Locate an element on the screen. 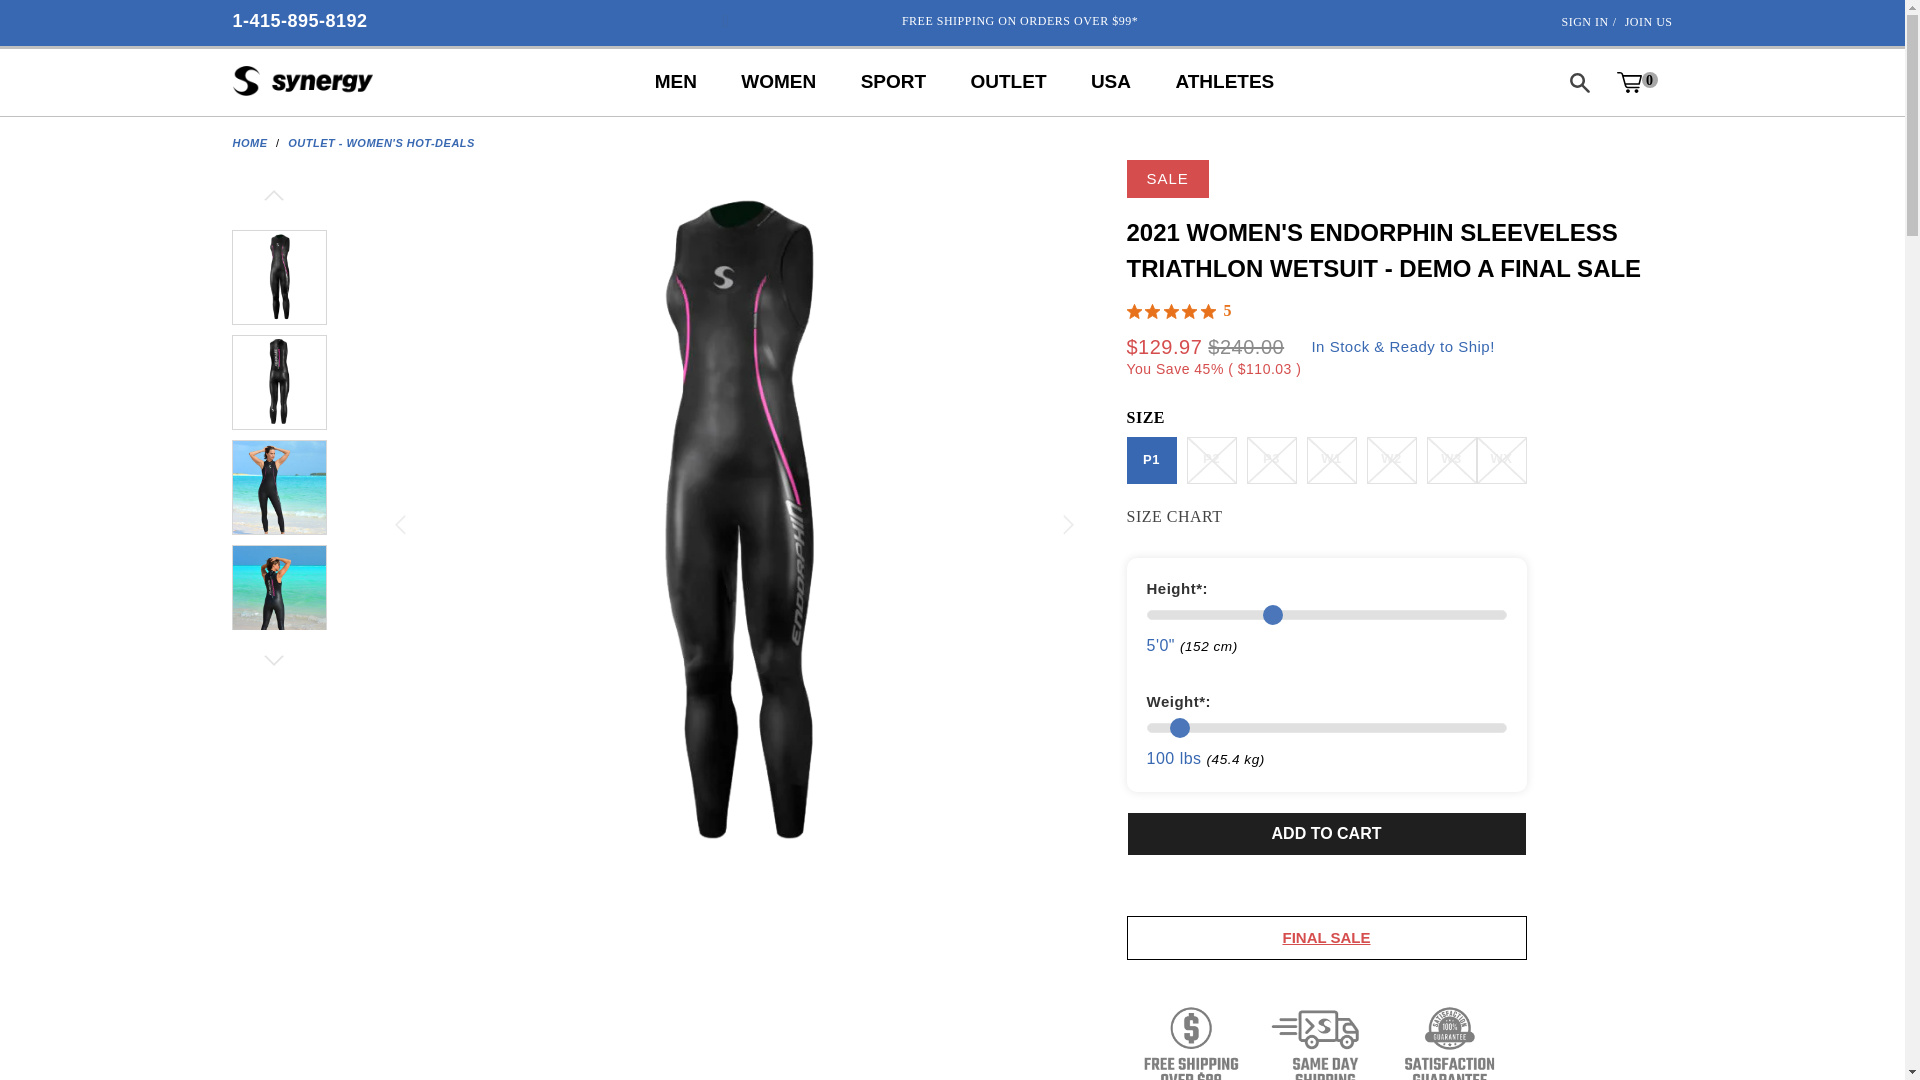  Synergy Wetsuits  is located at coordinates (249, 143).